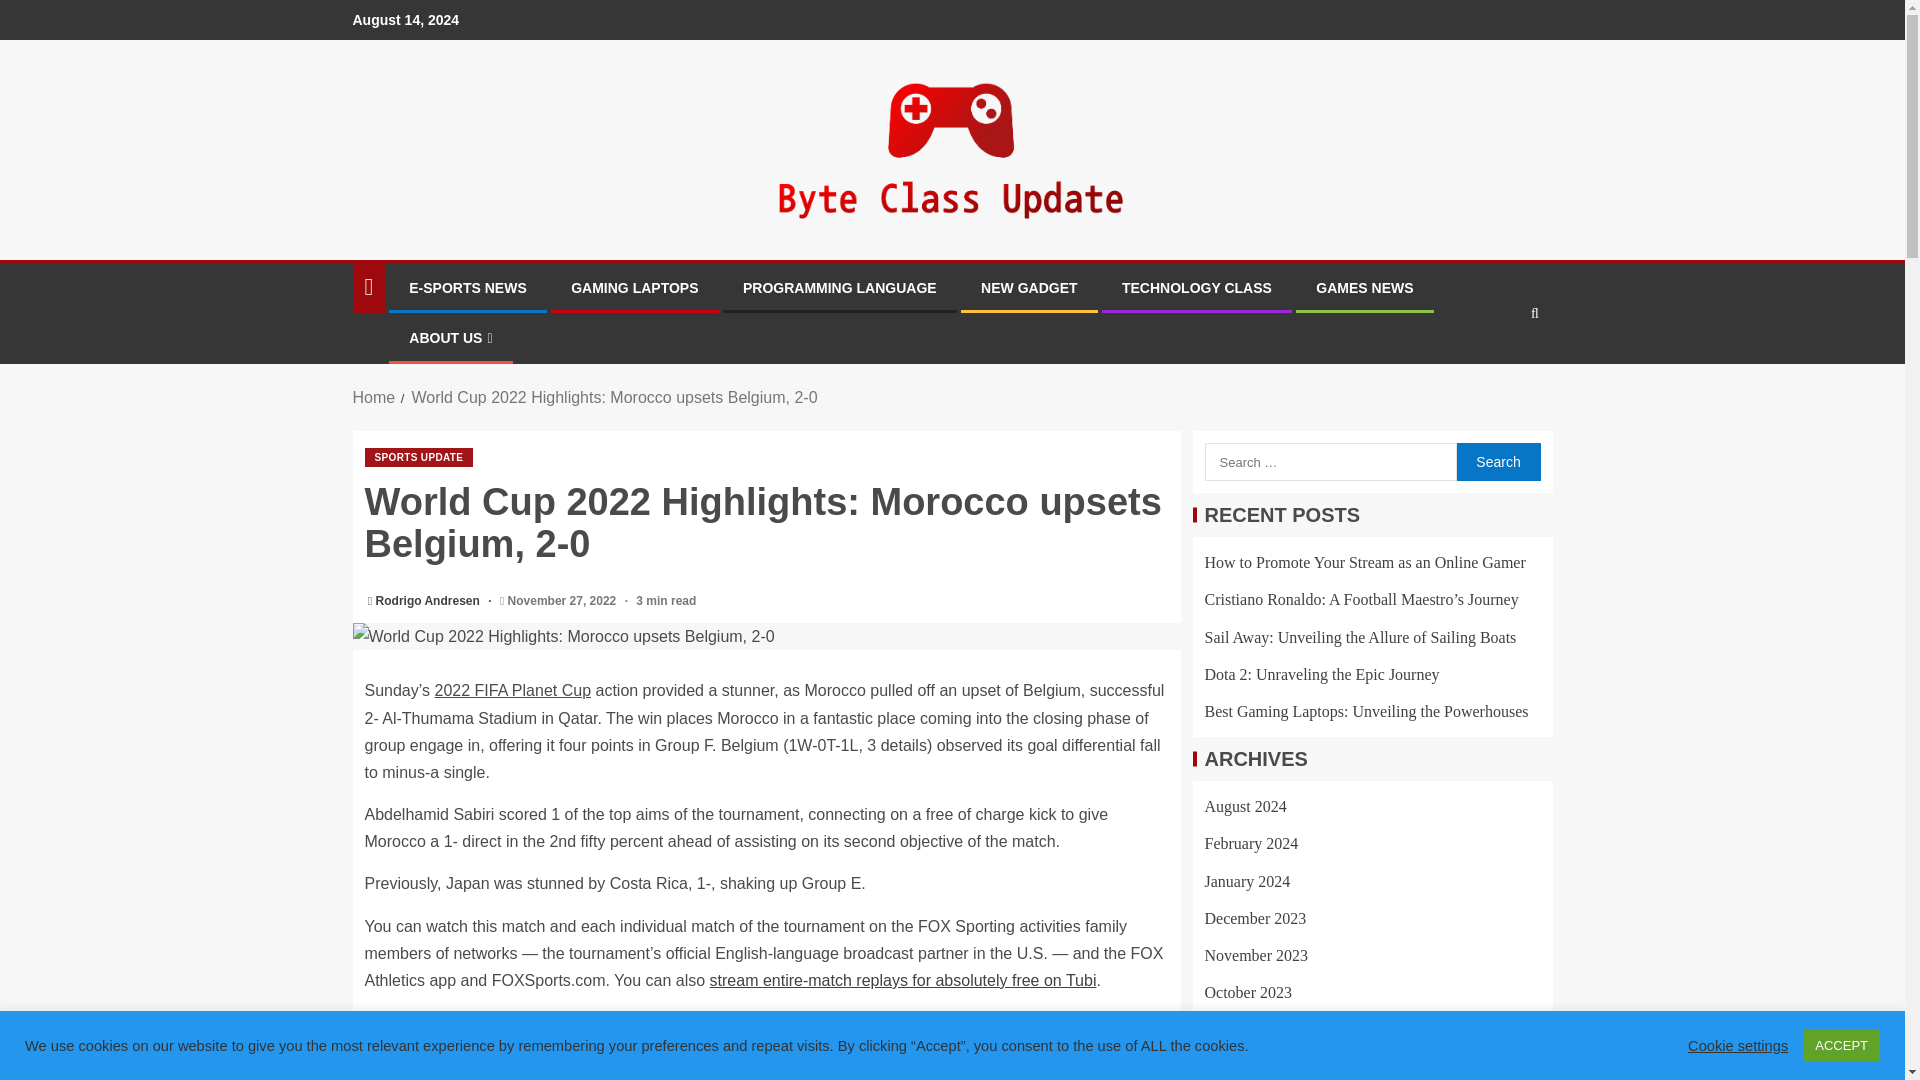  Describe the element at coordinates (614, 397) in the screenshot. I see `World Cup 2022 Highlights: Morocco upsets Belgium, 2-0` at that location.